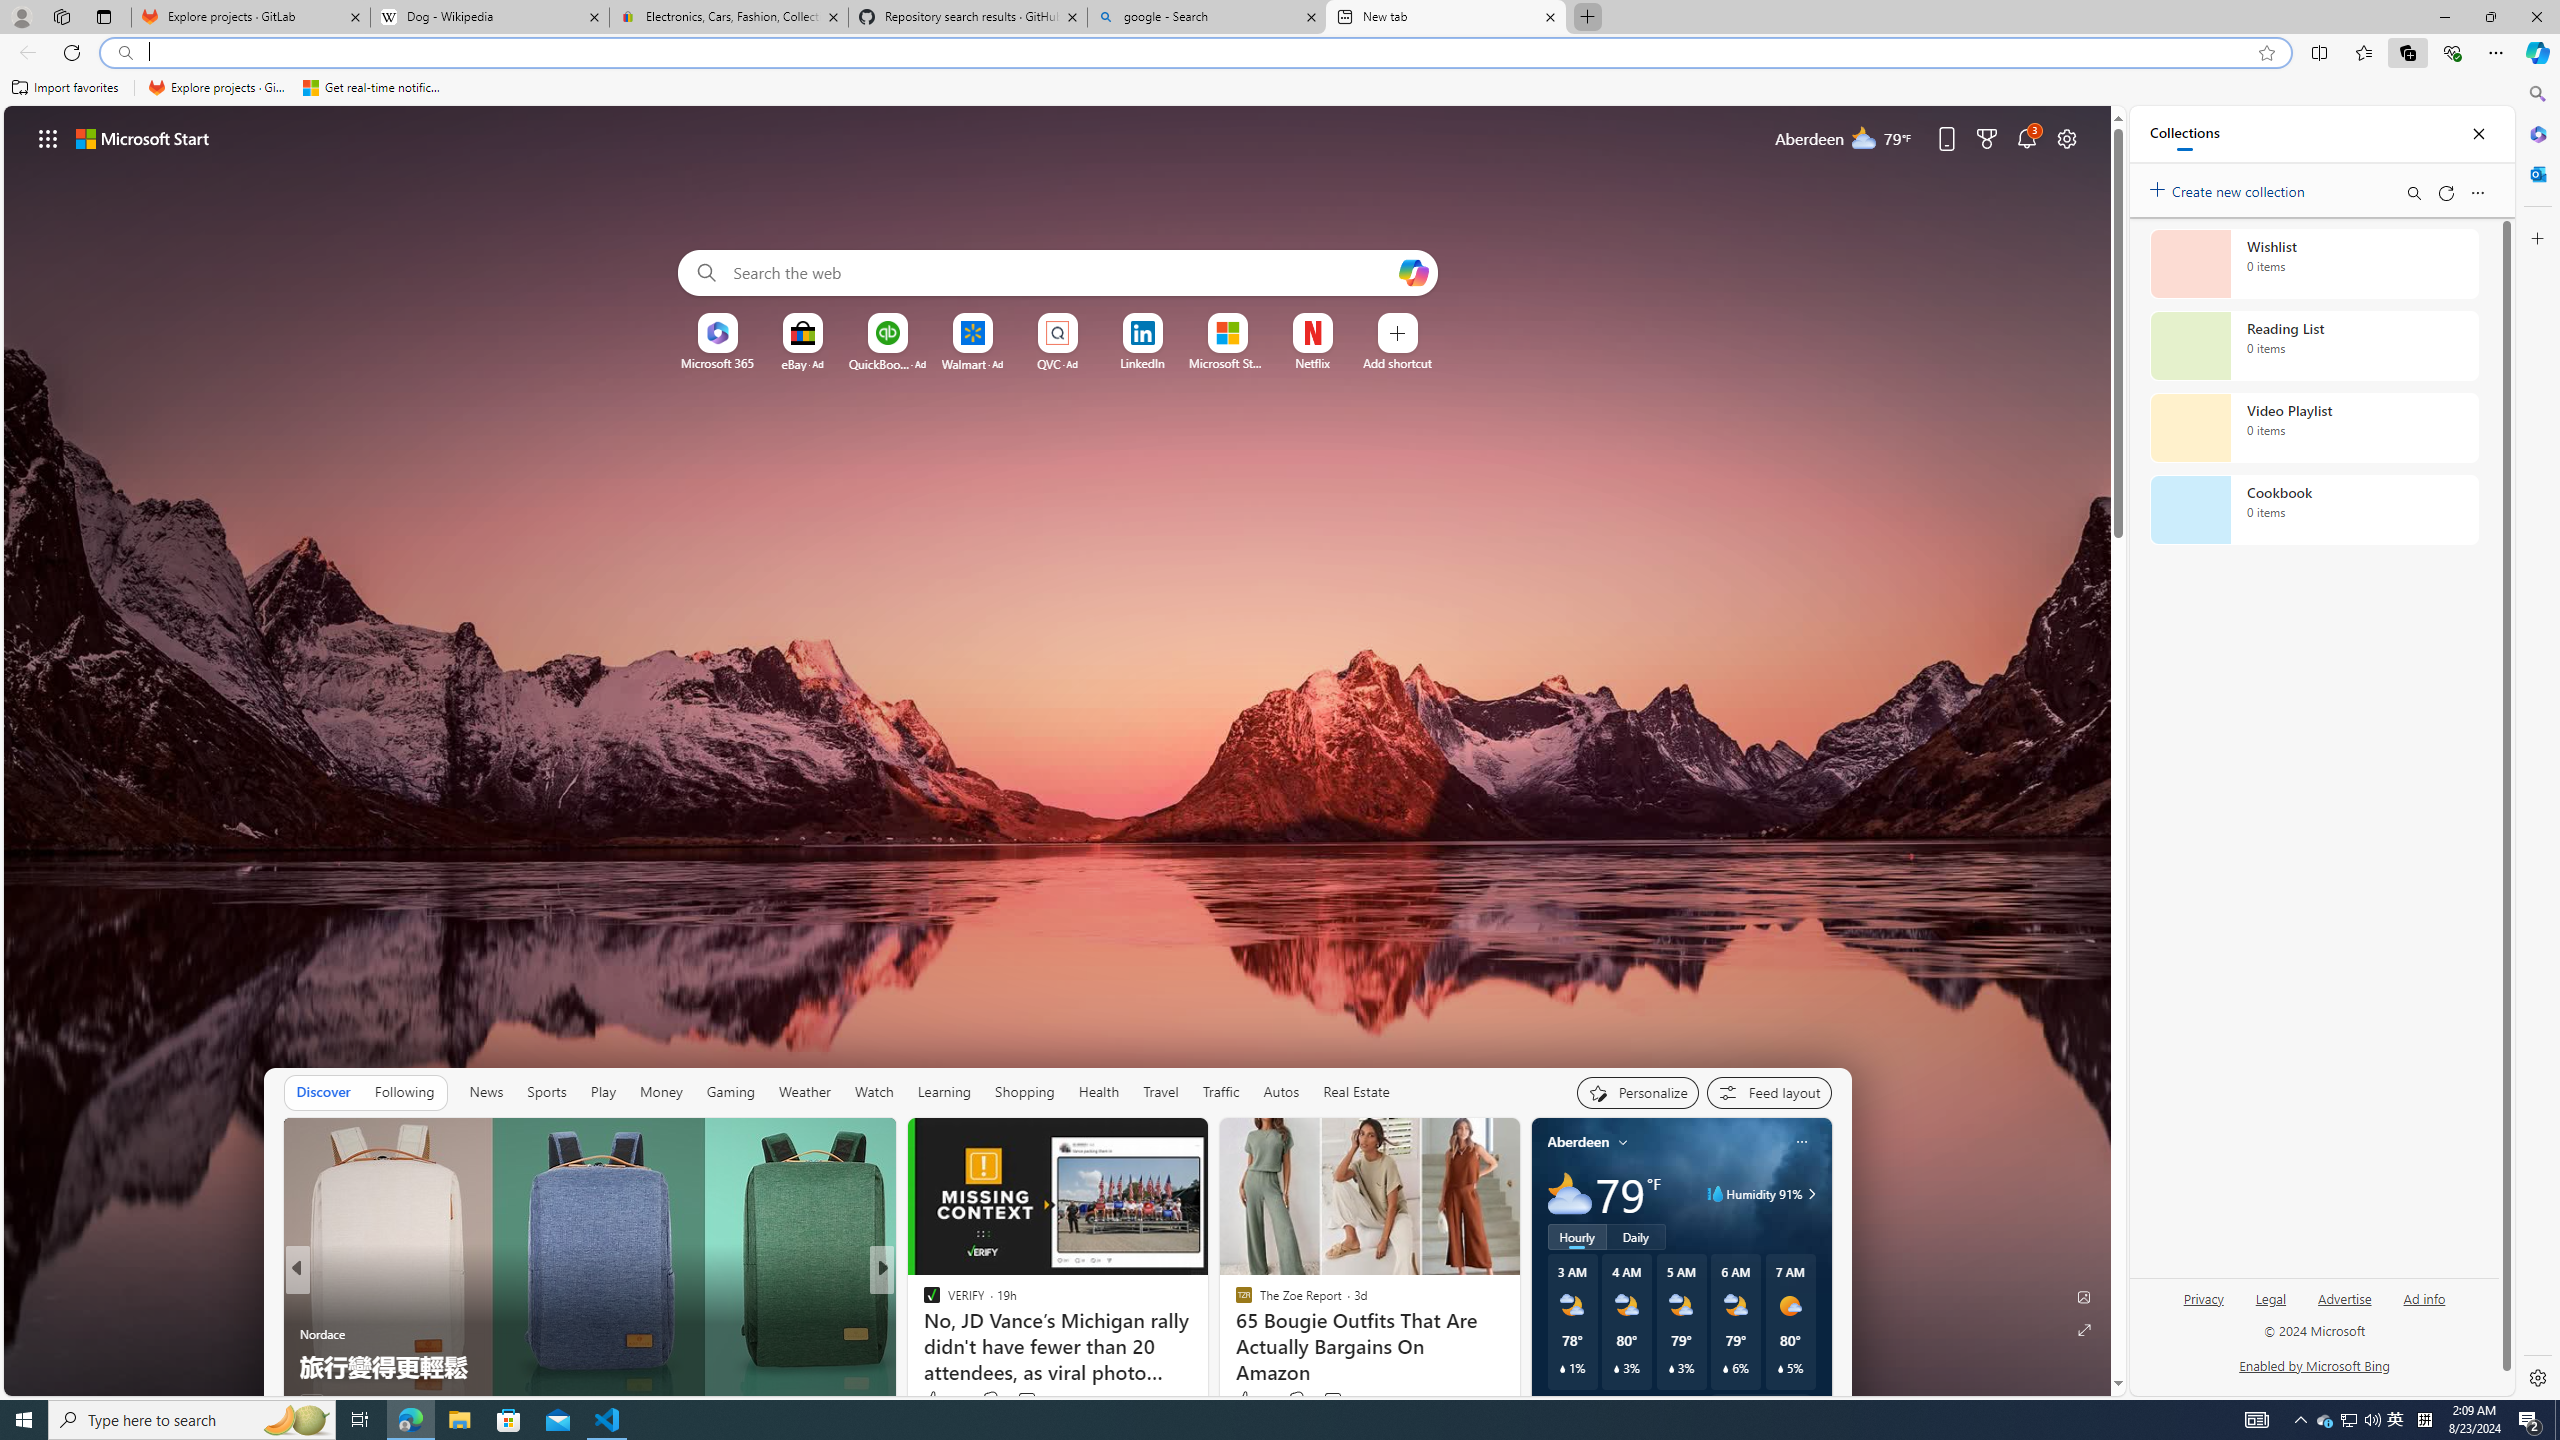 This screenshot has height=1440, width=2560. What do you see at coordinates (944, 1092) in the screenshot?
I see `Learning` at bounding box center [944, 1092].